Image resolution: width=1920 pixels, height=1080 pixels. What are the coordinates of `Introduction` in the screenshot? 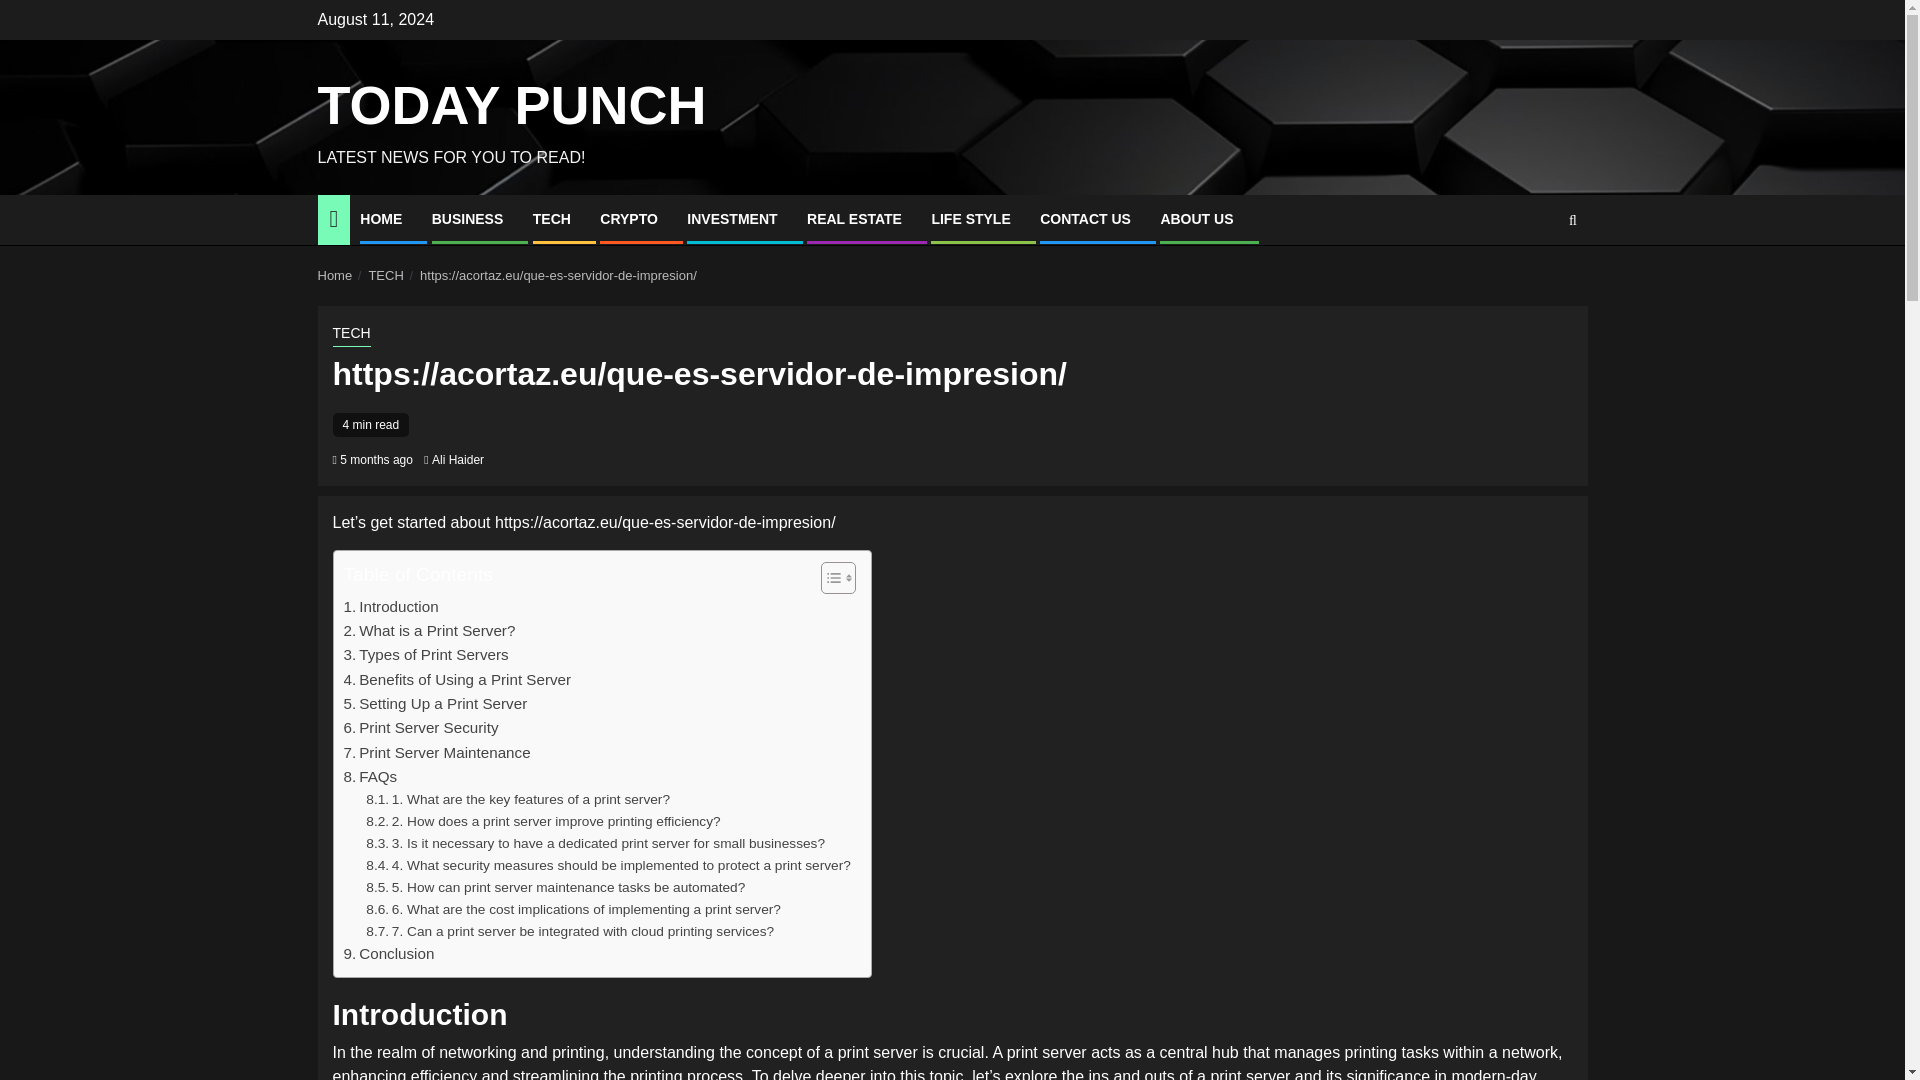 It's located at (391, 606).